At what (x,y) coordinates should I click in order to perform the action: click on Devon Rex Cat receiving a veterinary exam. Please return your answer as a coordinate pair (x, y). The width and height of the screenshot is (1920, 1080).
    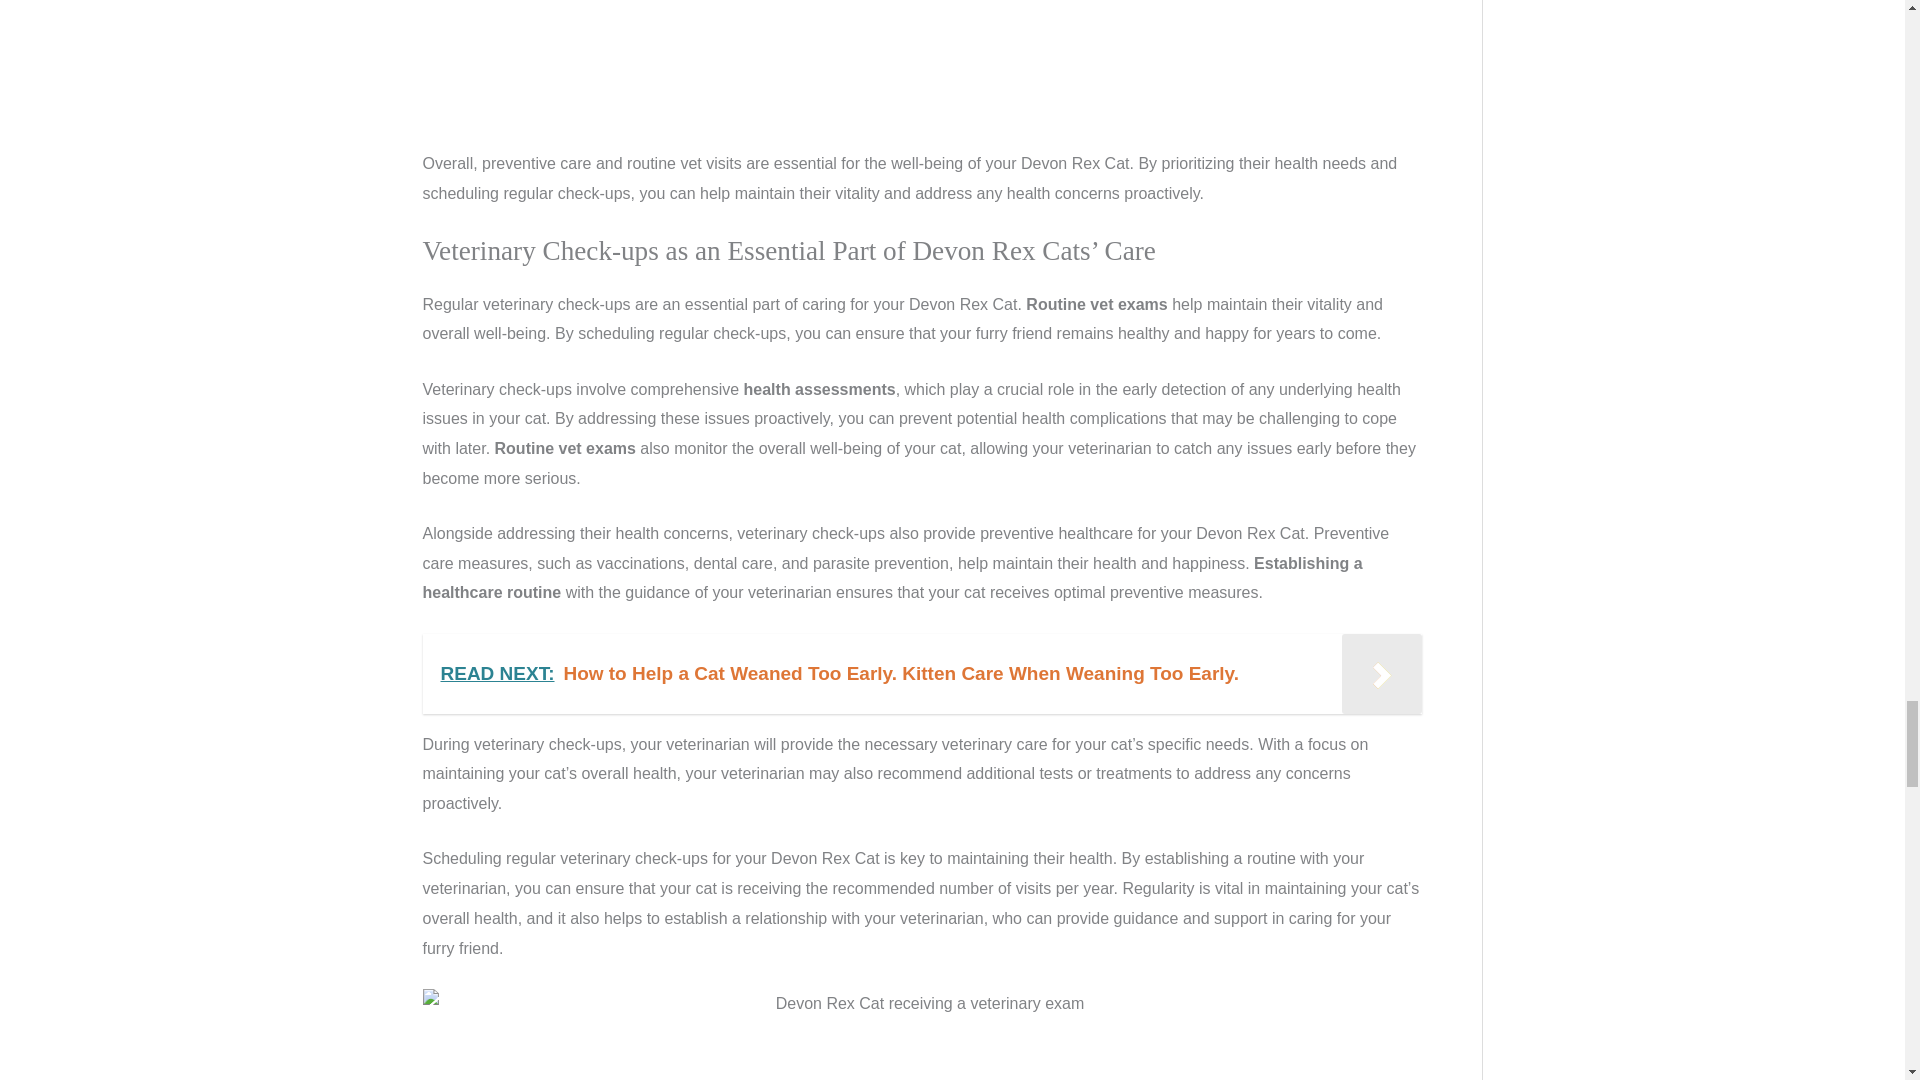
    Looking at the image, I should click on (921, 1034).